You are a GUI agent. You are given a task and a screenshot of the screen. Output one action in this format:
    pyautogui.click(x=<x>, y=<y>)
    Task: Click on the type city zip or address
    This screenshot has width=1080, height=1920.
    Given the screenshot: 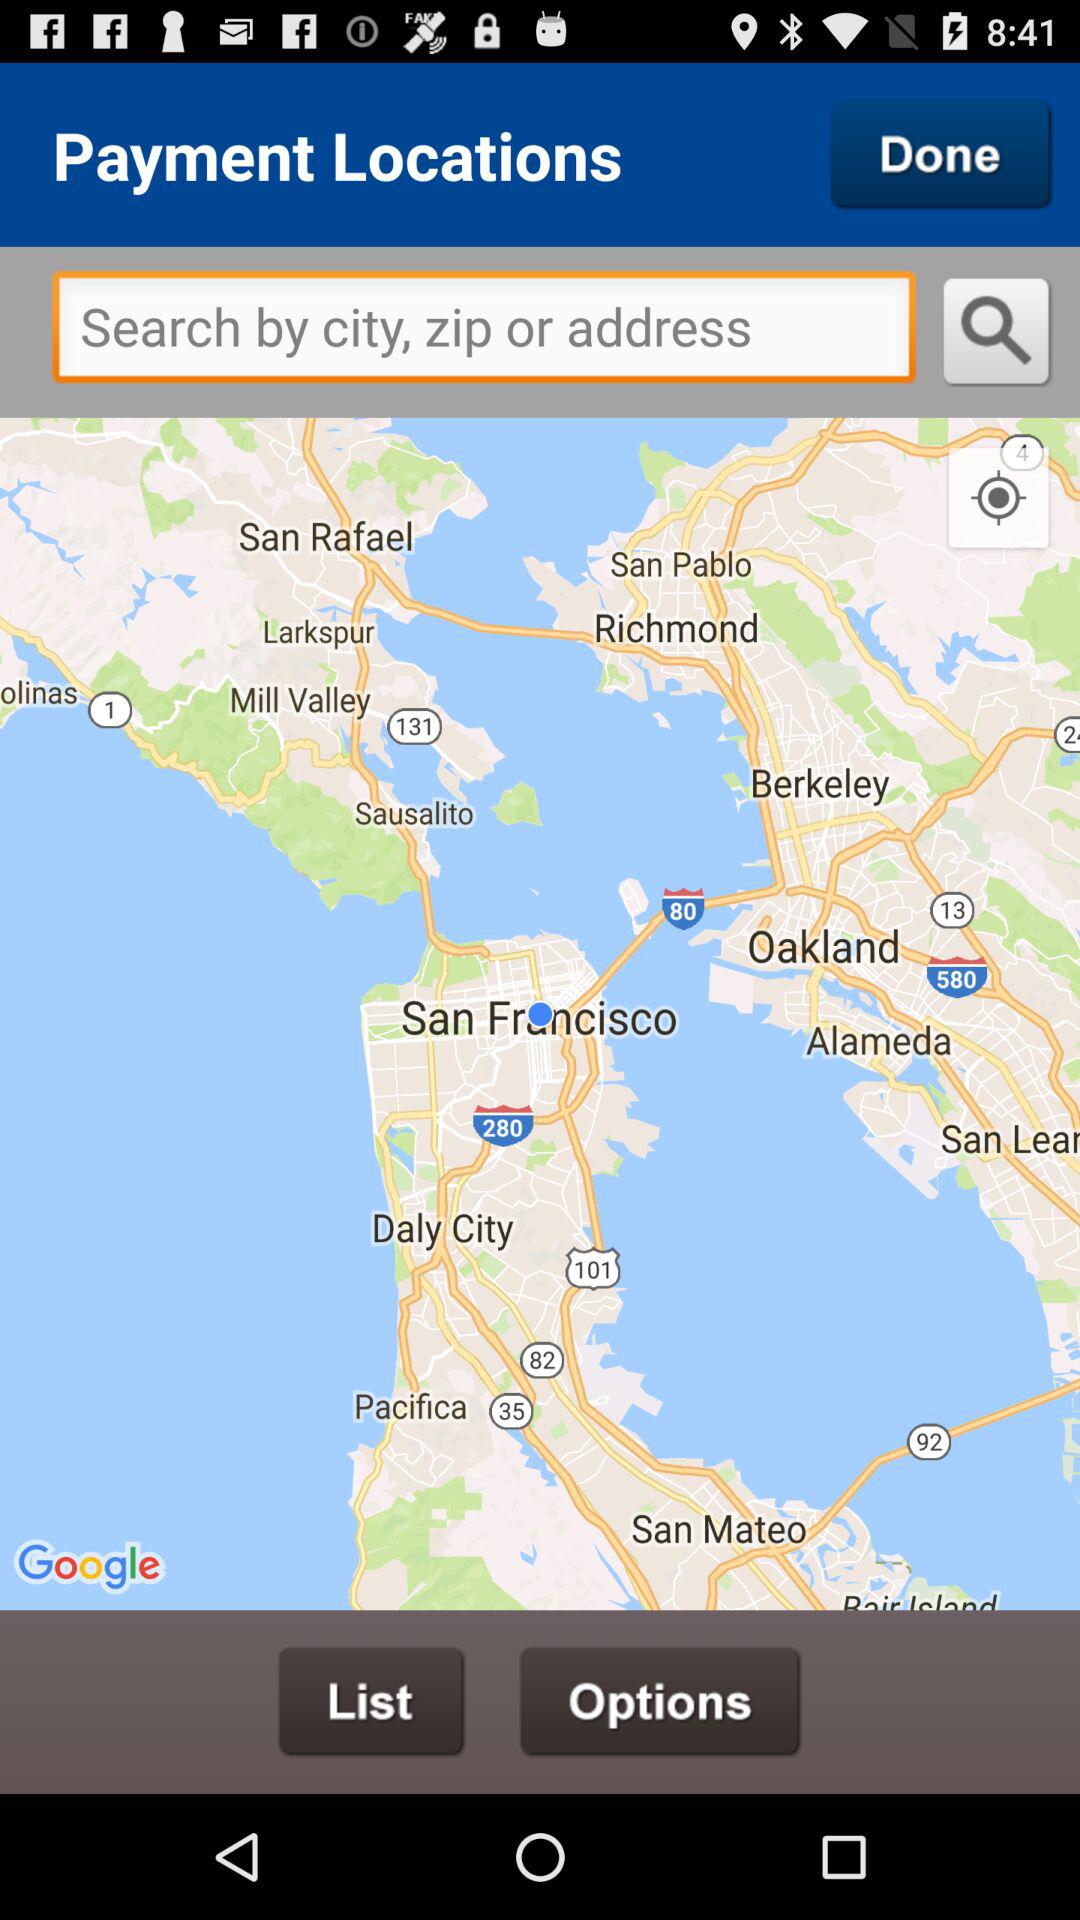 What is the action you would take?
    pyautogui.click(x=484, y=332)
    